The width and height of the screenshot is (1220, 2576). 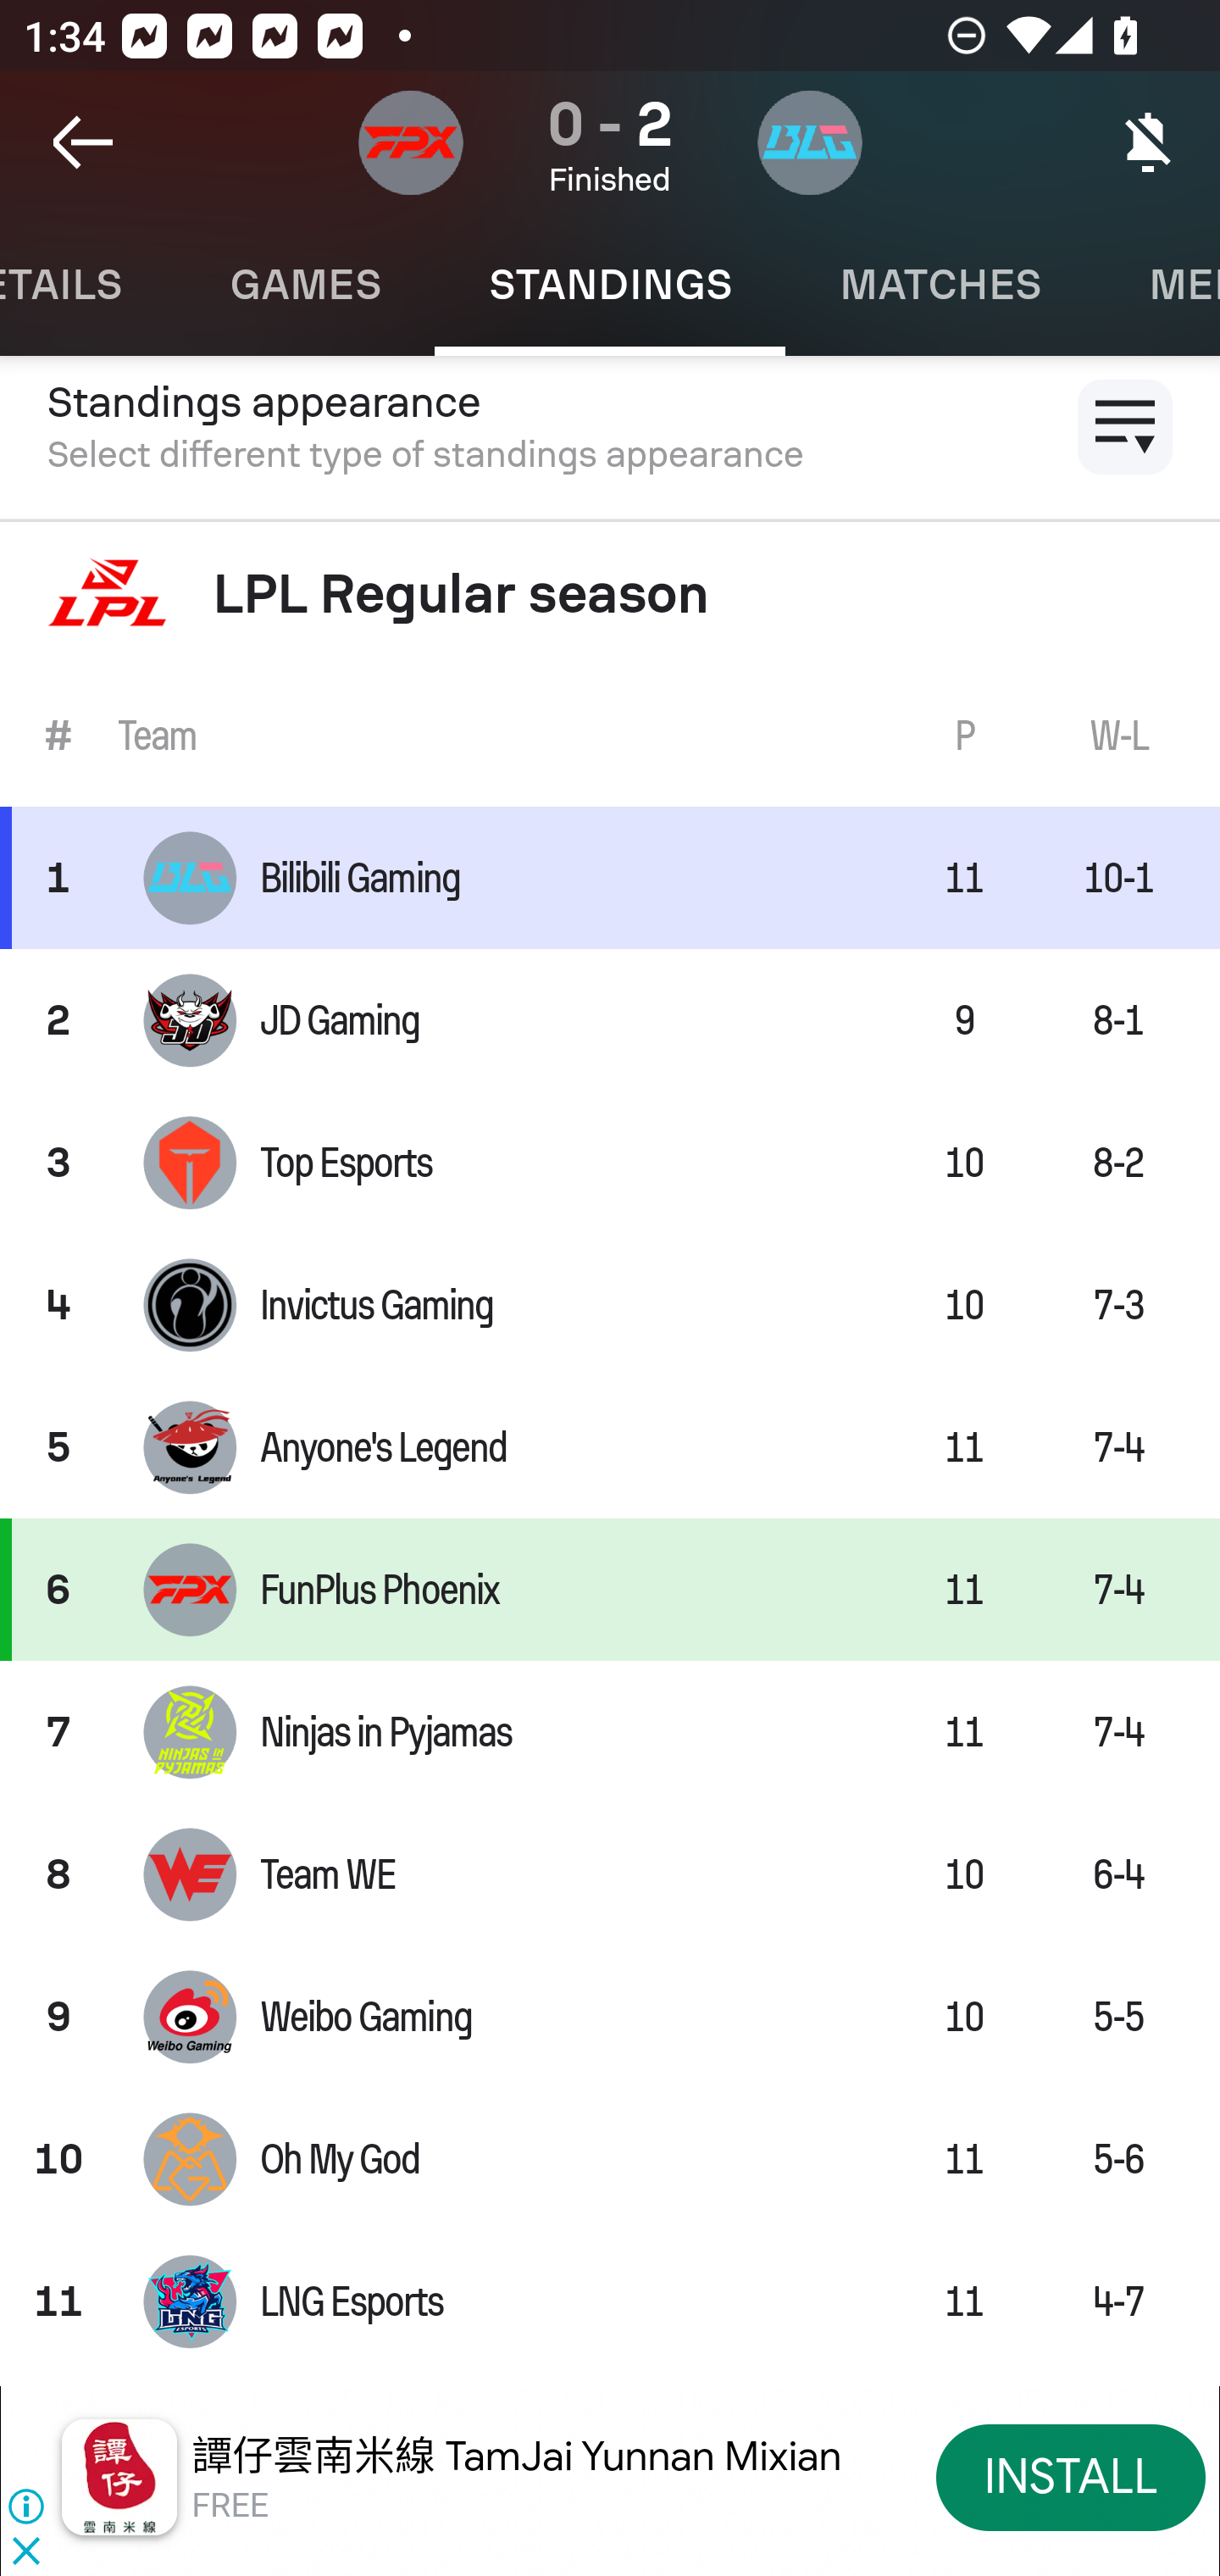 I want to click on 7 Ninjas in Pyjamas 11 7-4, so click(x=610, y=1732).